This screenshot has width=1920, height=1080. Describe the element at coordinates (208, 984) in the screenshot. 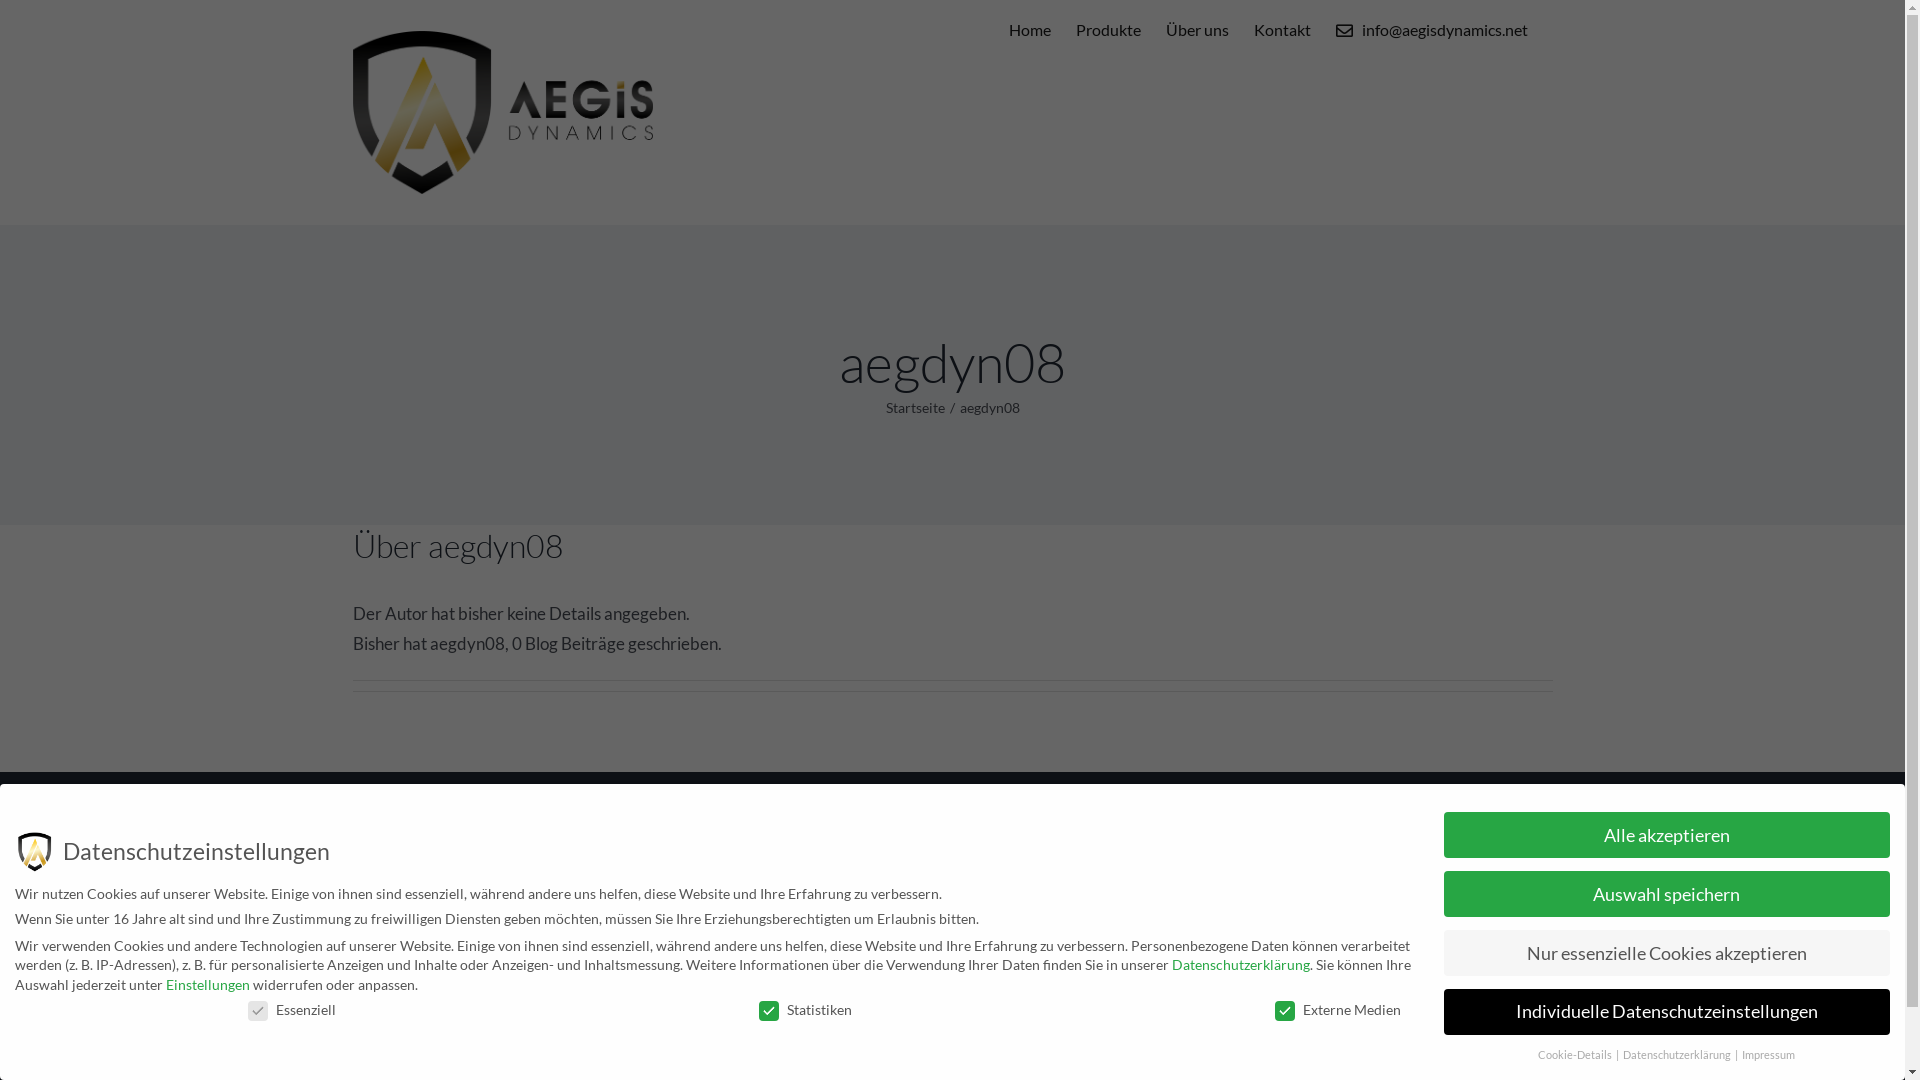

I see `Einstellungen` at that location.